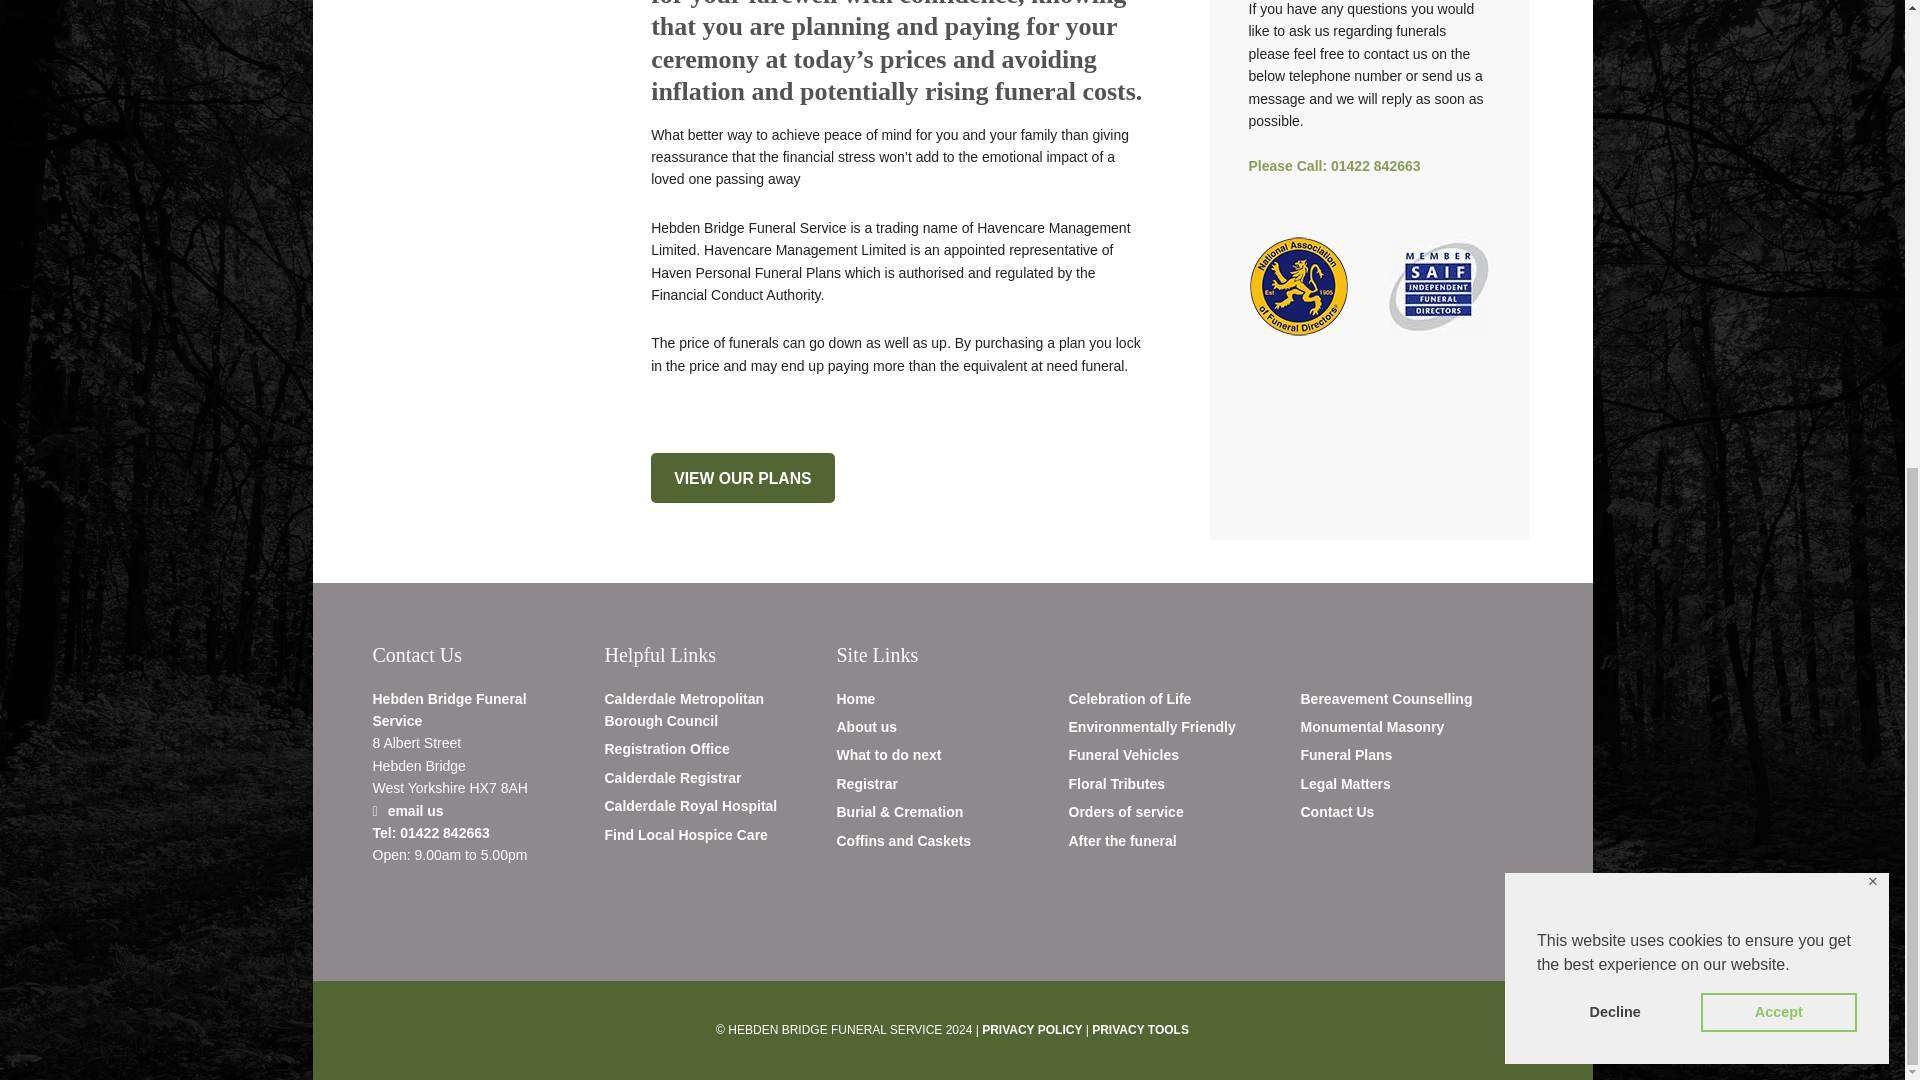 The height and width of the screenshot is (1080, 1920). I want to click on Decline, so click(1615, 193).